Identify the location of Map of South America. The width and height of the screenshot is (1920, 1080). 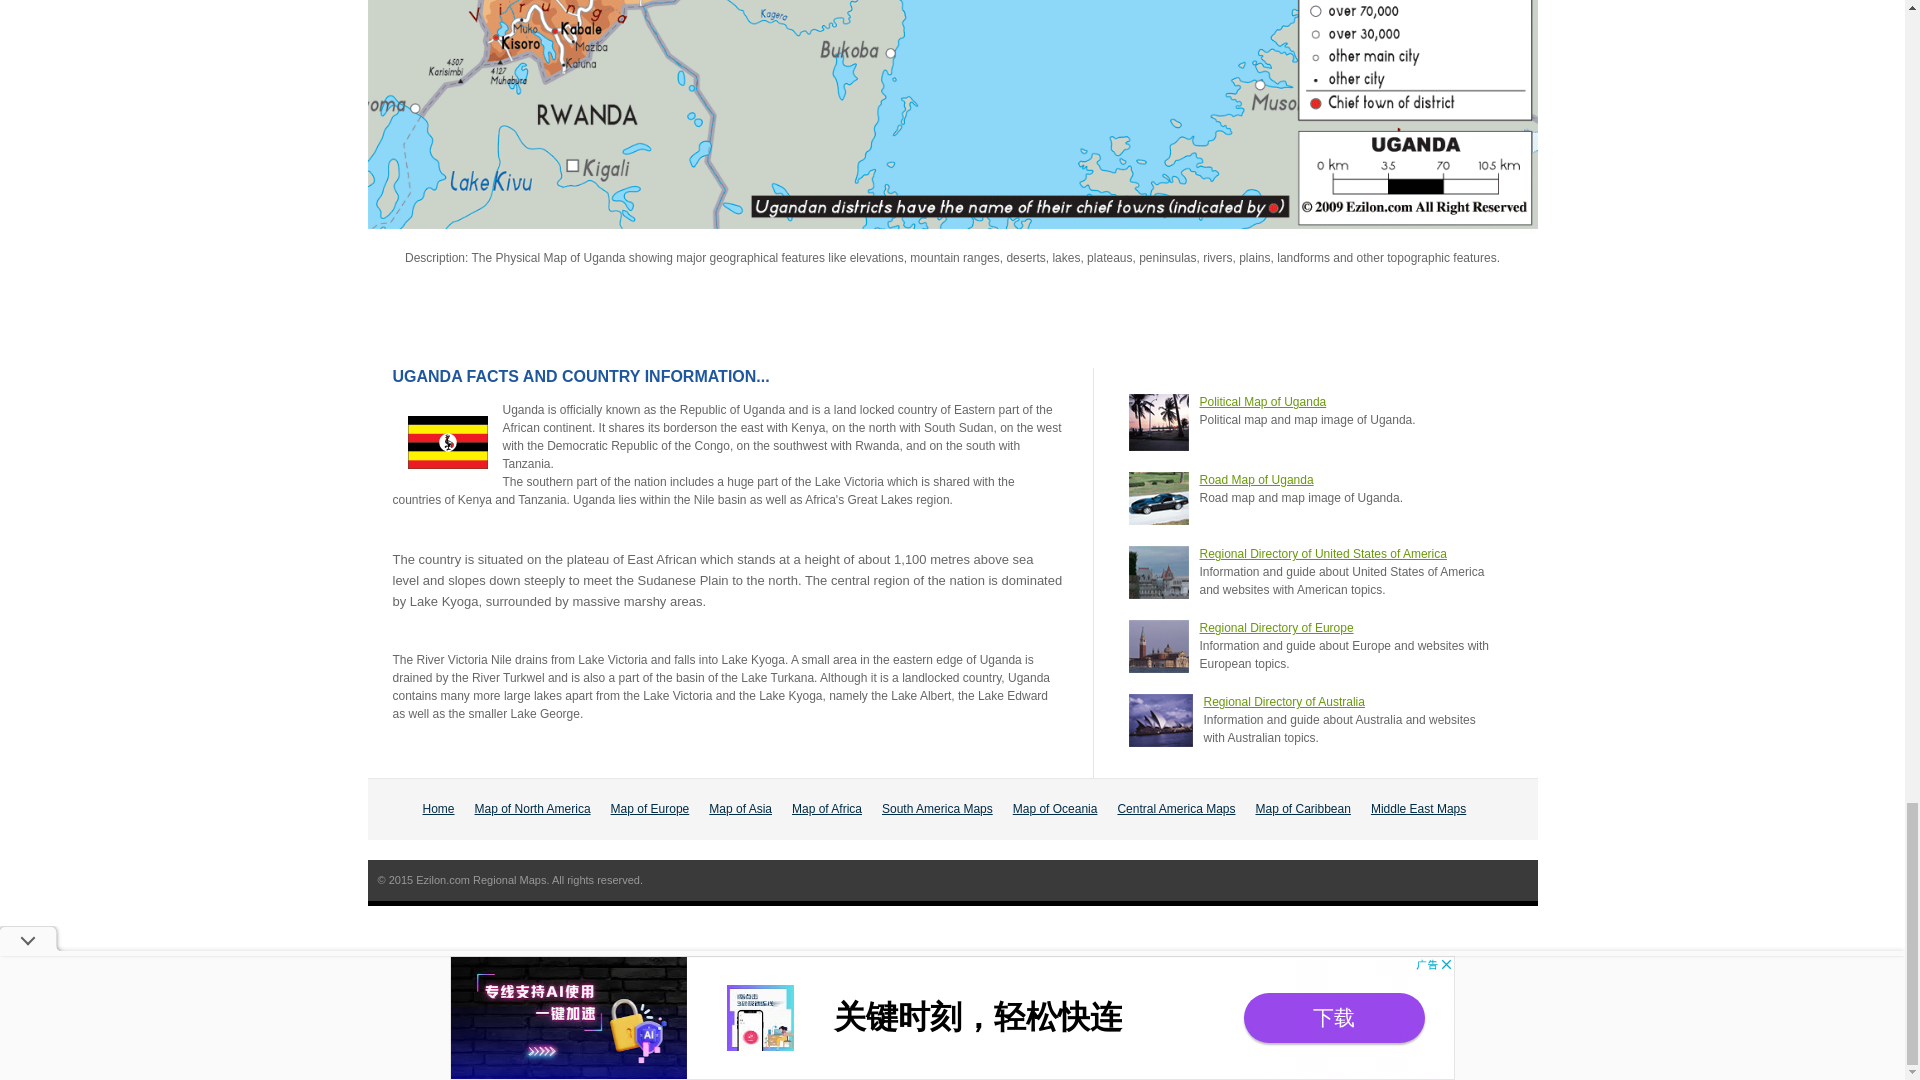
(936, 809).